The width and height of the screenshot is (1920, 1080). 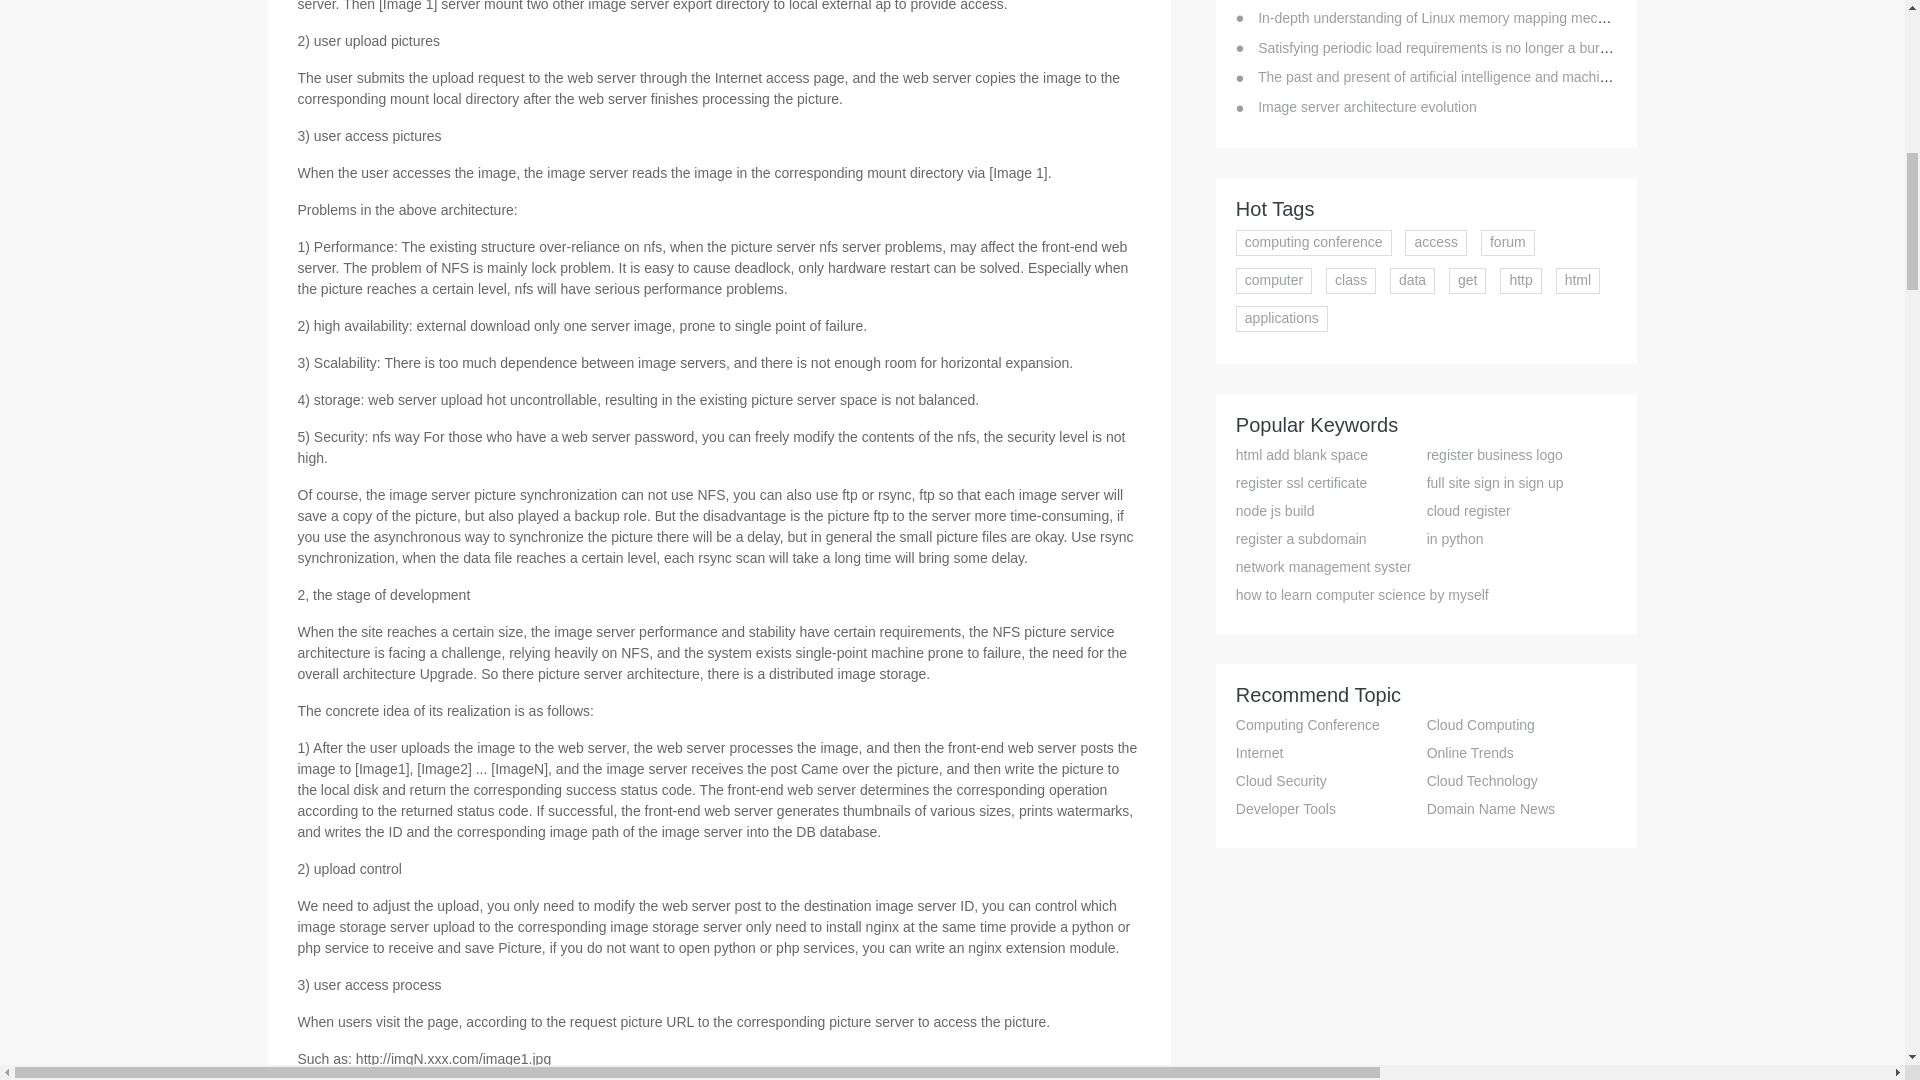 I want to click on get, so click(x=1468, y=280).